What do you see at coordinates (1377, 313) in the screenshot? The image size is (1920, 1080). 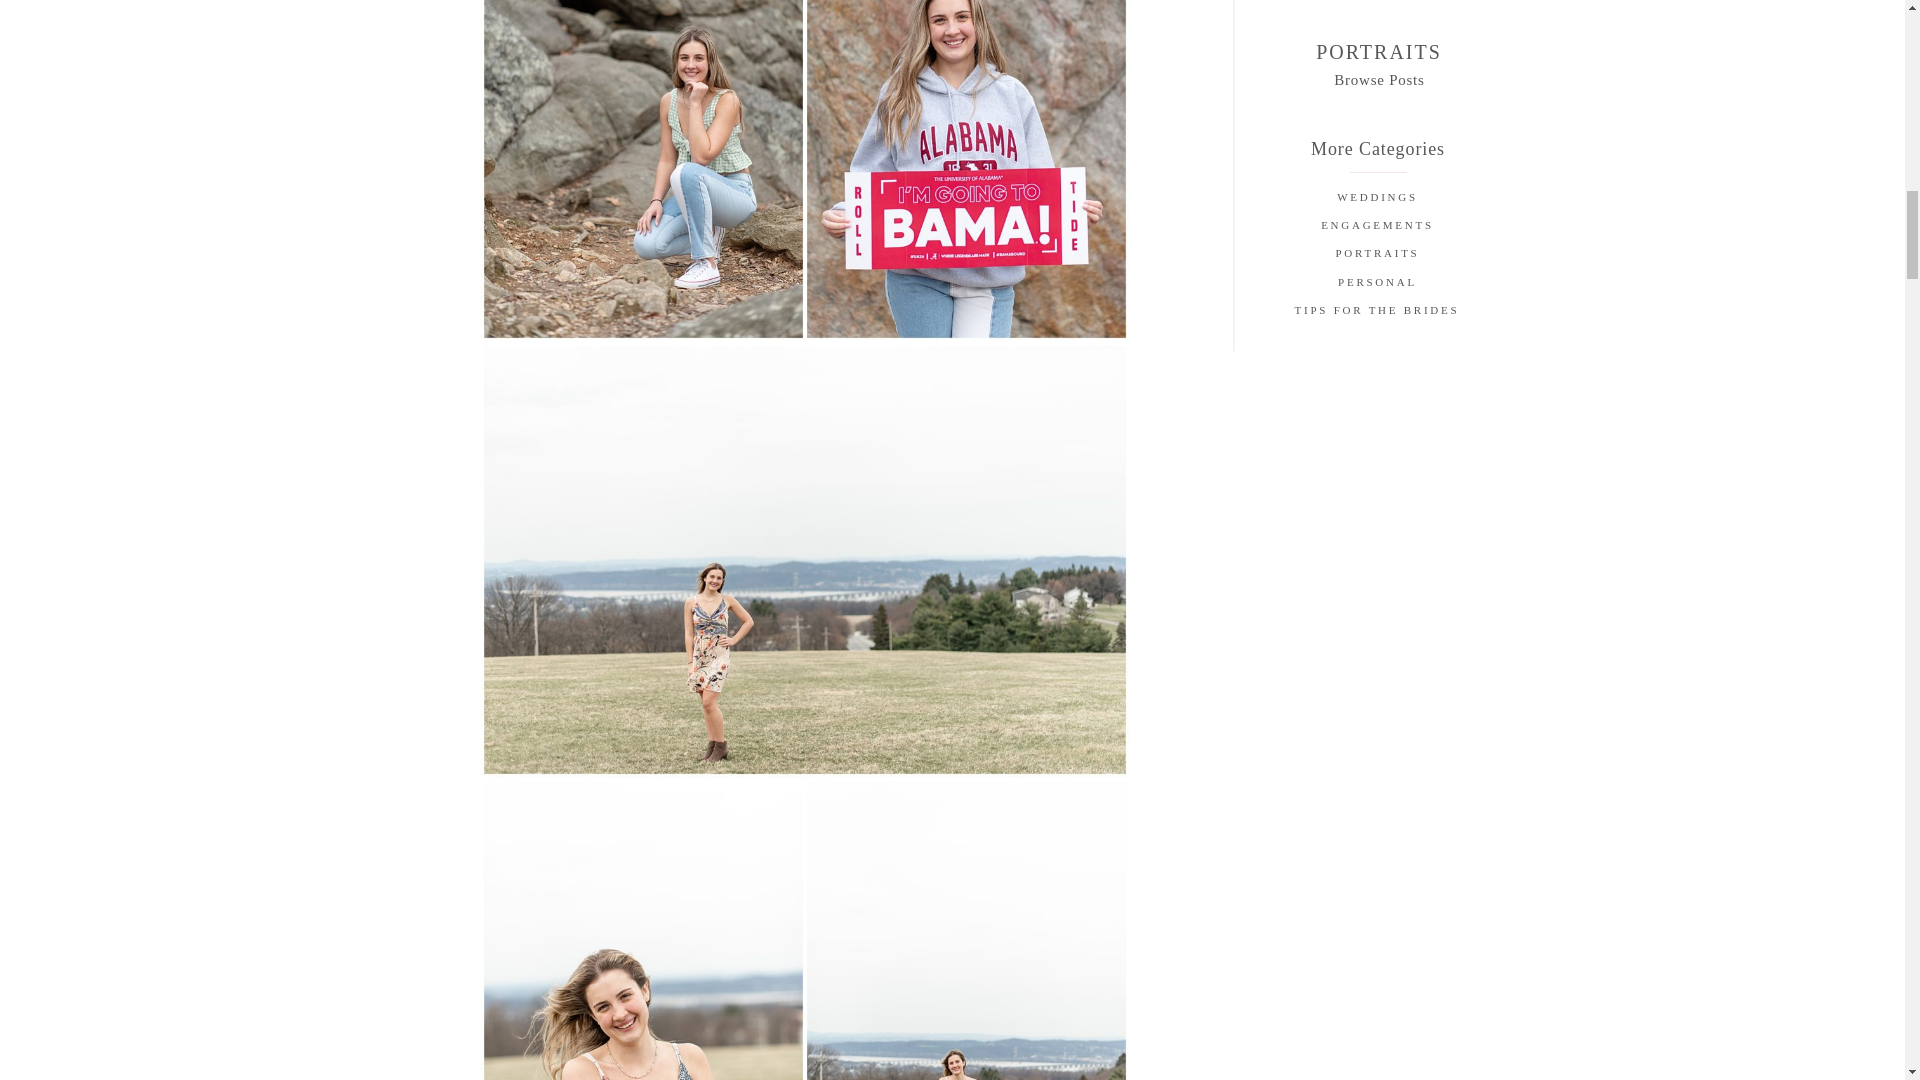 I see `TIPS FOR THE BRIDES` at bounding box center [1377, 313].